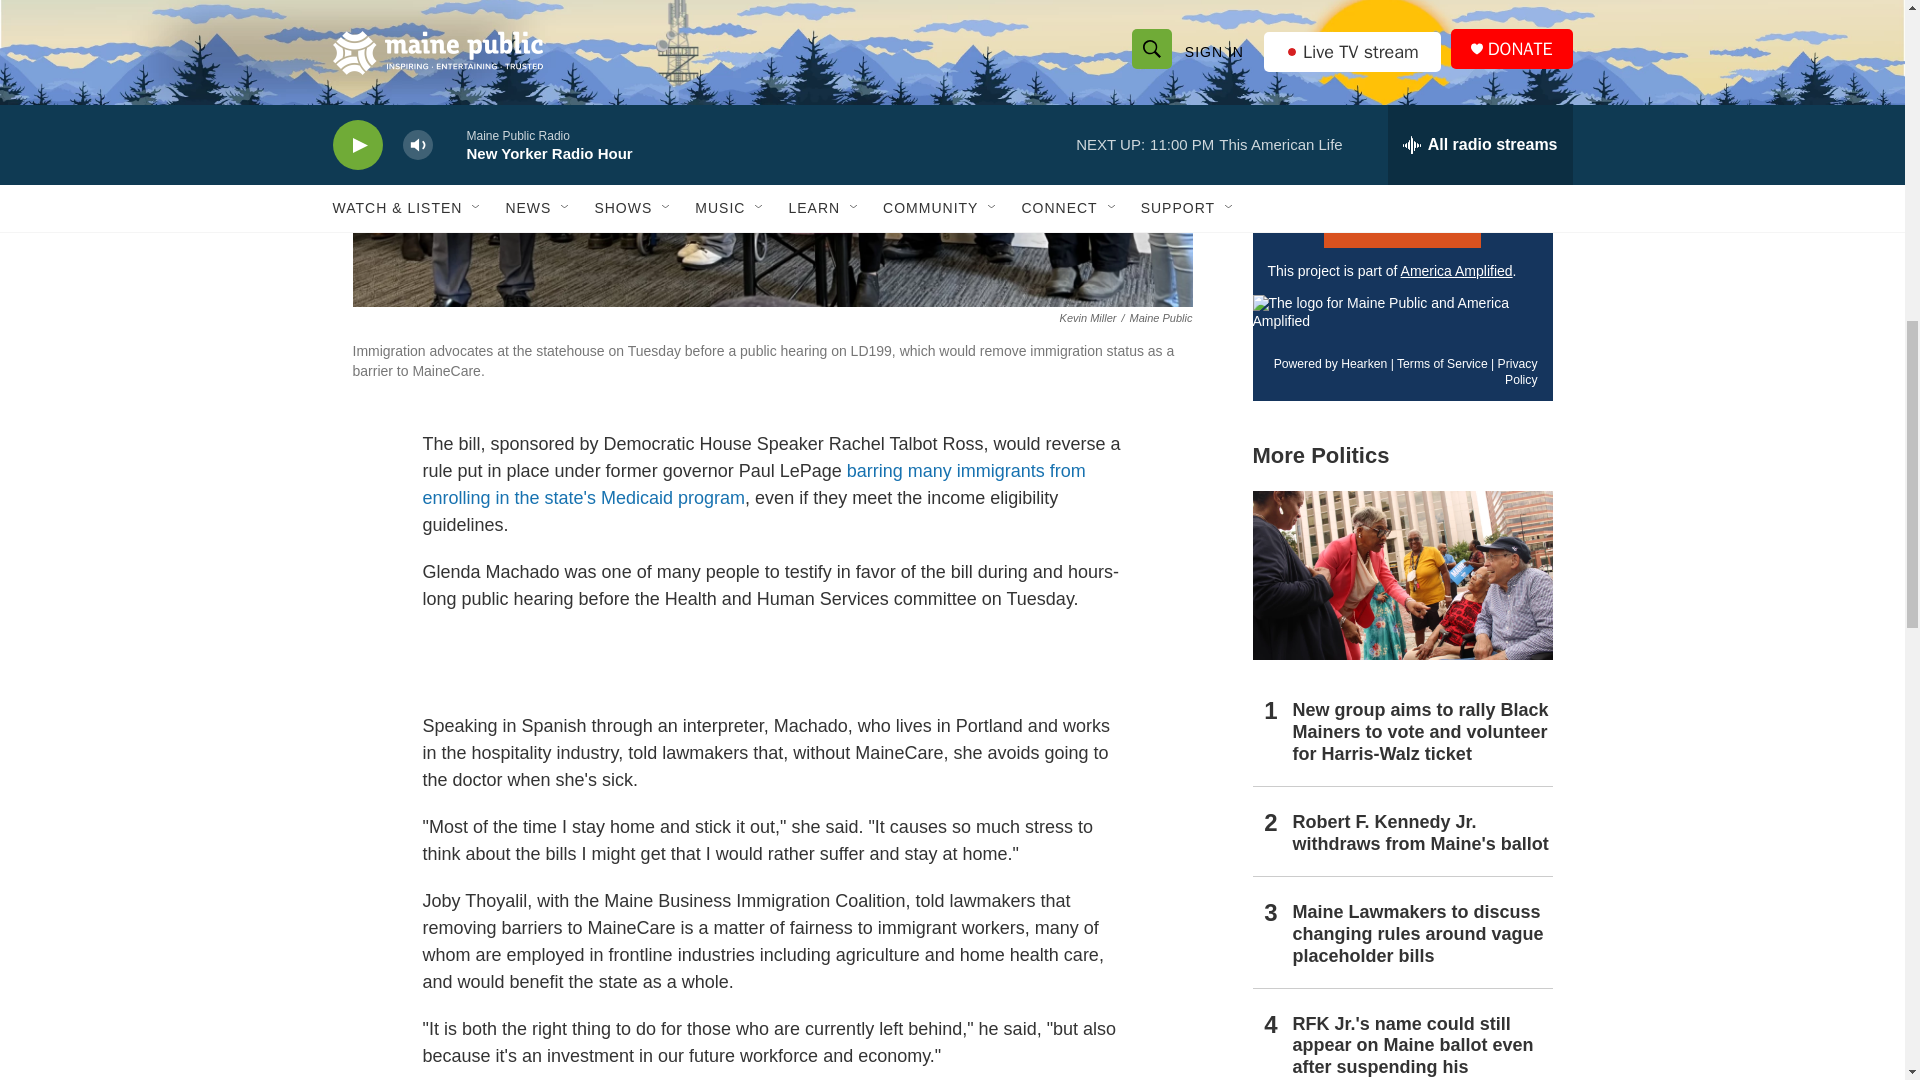  What do you see at coordinates (1274, 110) in the screenshot?
I see `on` at bounding box center [1274, 110].